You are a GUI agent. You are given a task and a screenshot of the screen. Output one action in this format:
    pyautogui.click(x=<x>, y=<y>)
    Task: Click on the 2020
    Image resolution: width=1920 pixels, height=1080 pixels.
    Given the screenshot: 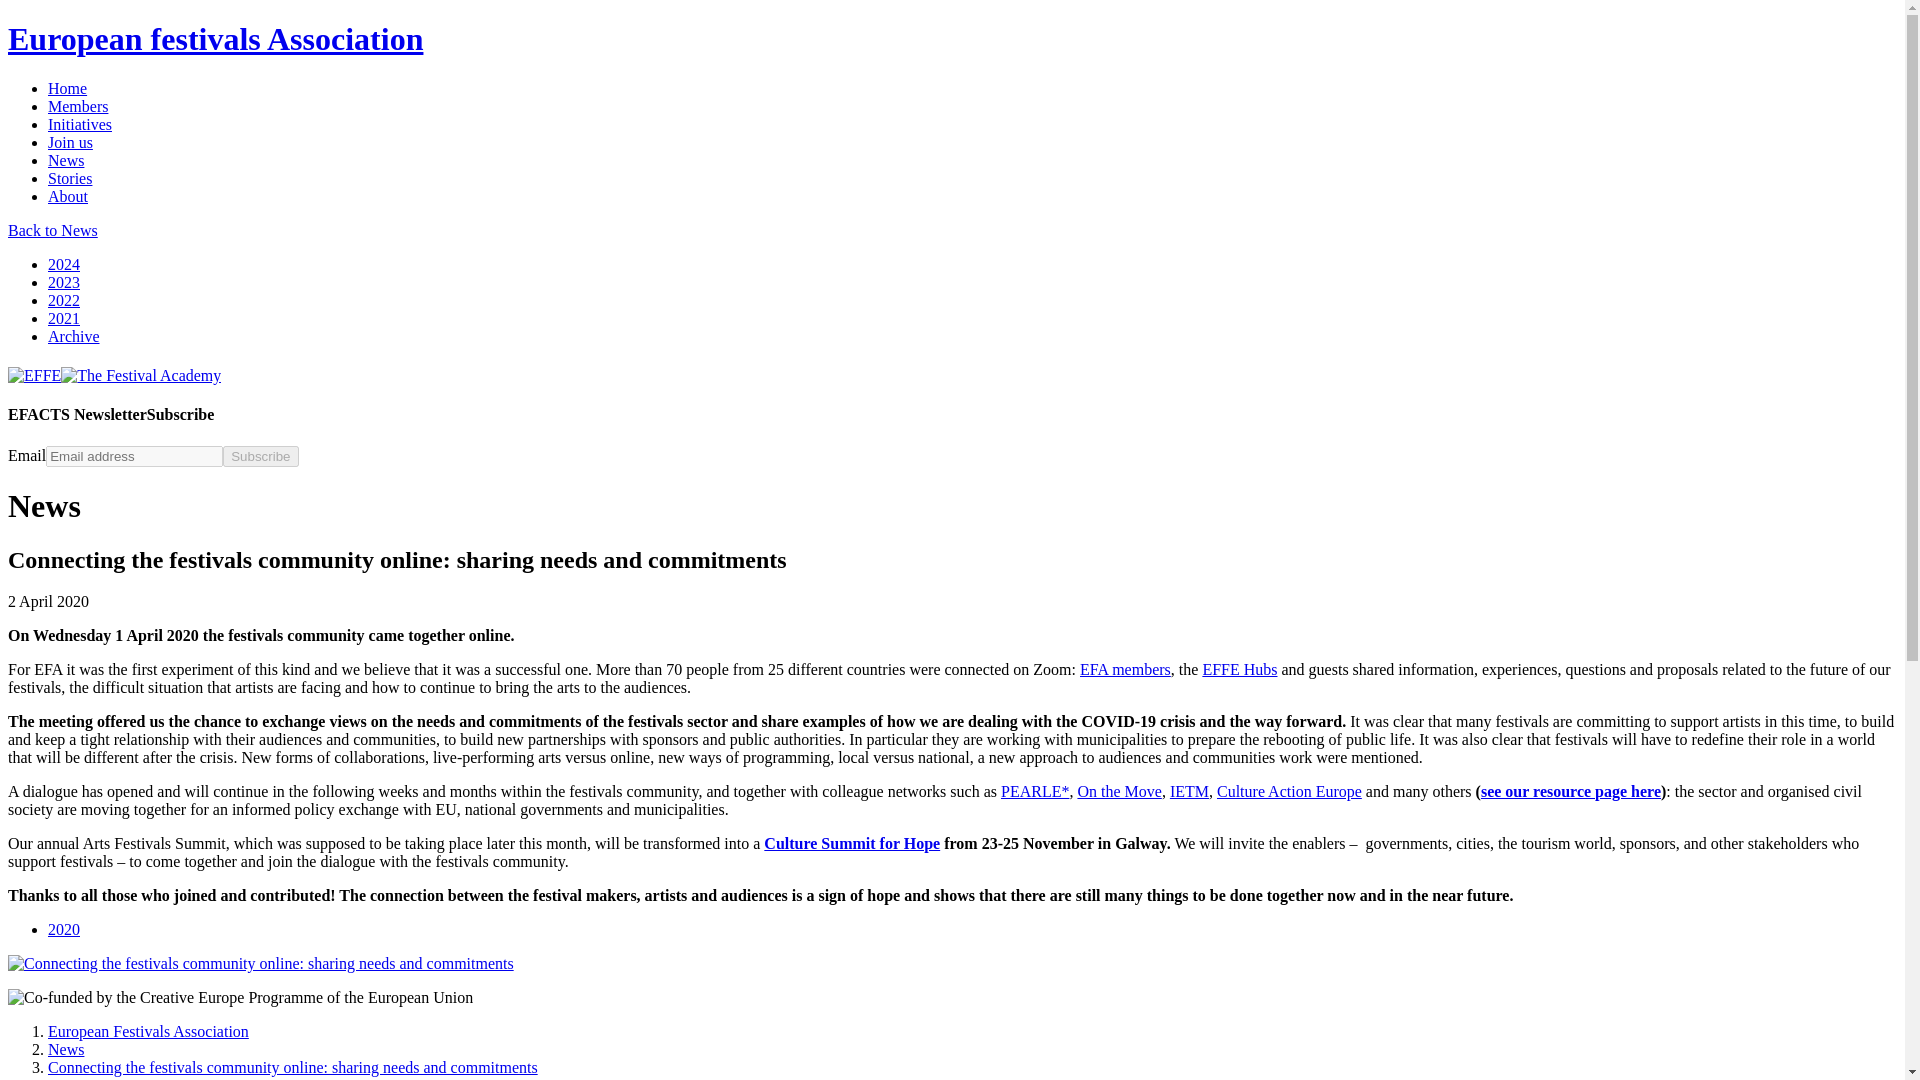 What is the action you would take?
    pyautogui.click(x=64, y=930)
    